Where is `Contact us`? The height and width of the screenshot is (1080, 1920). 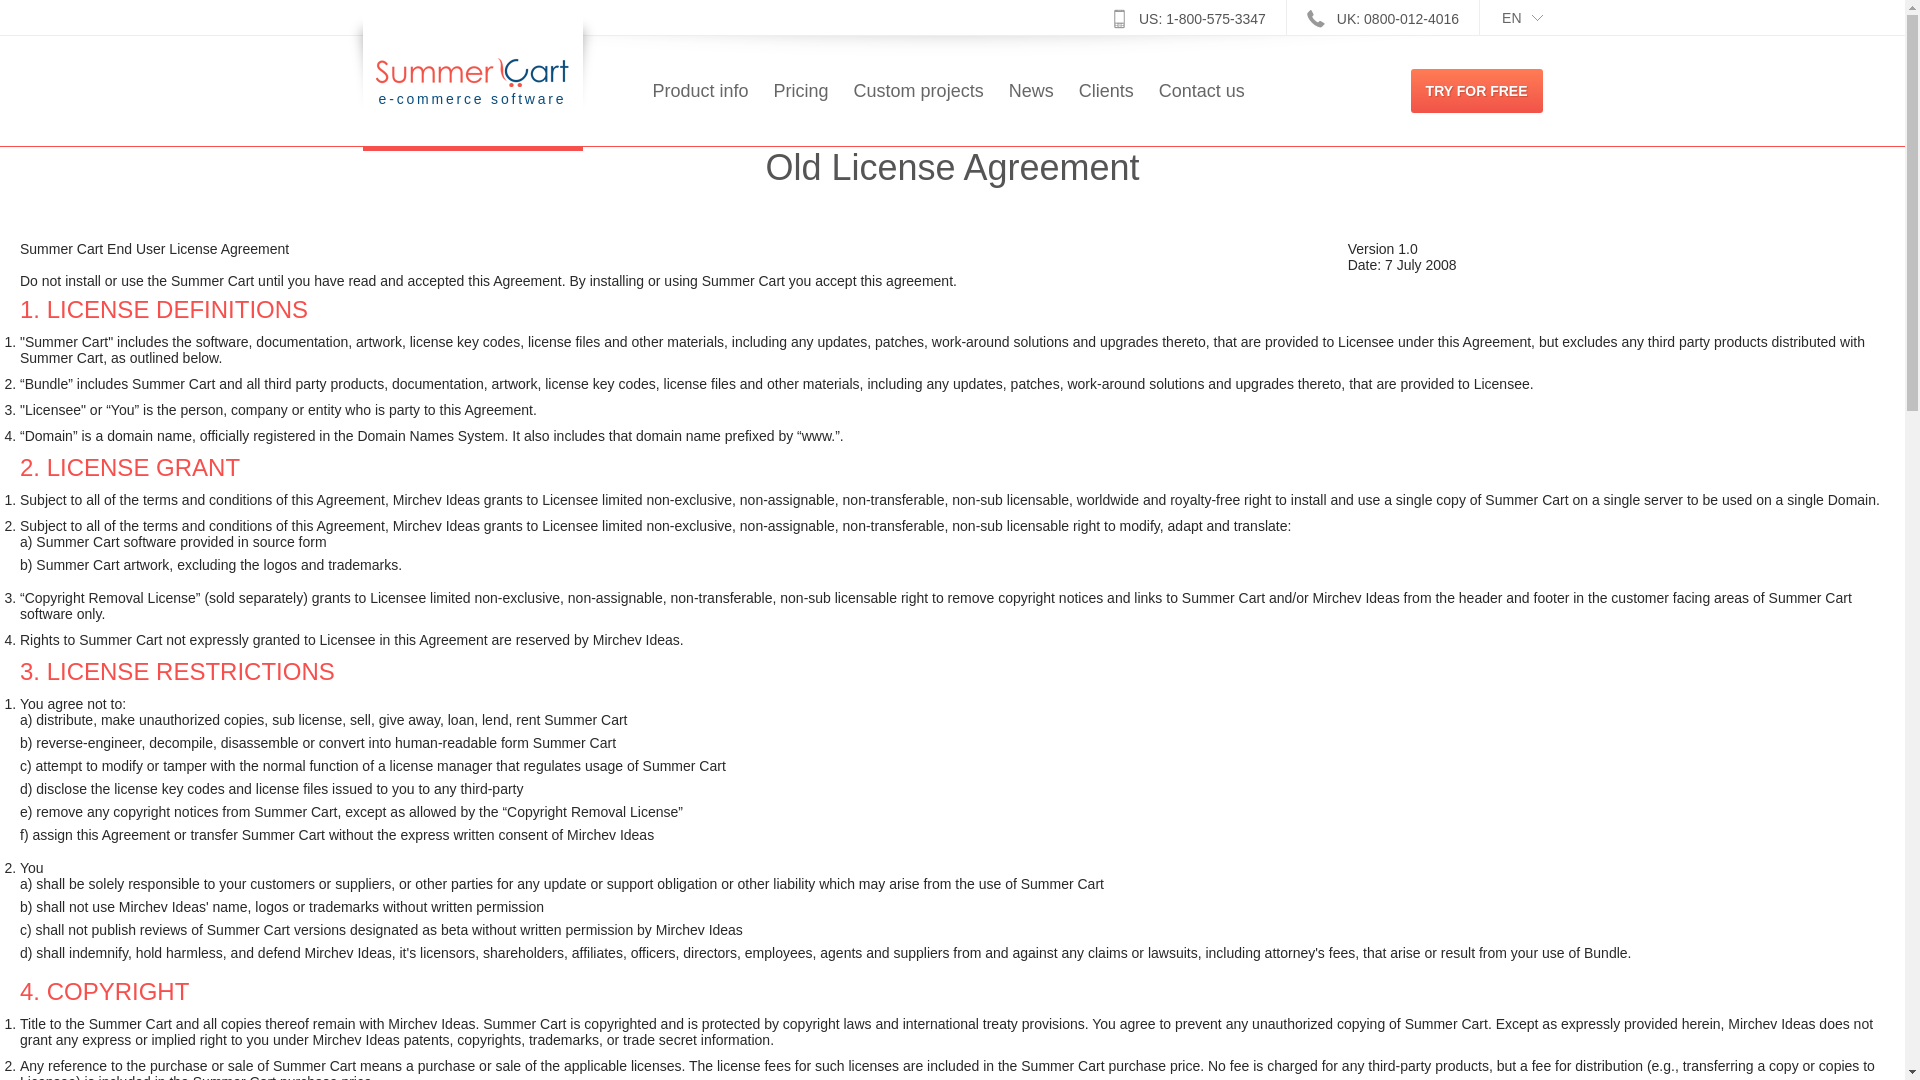
Contact us is located at coordinates (1202, 112).